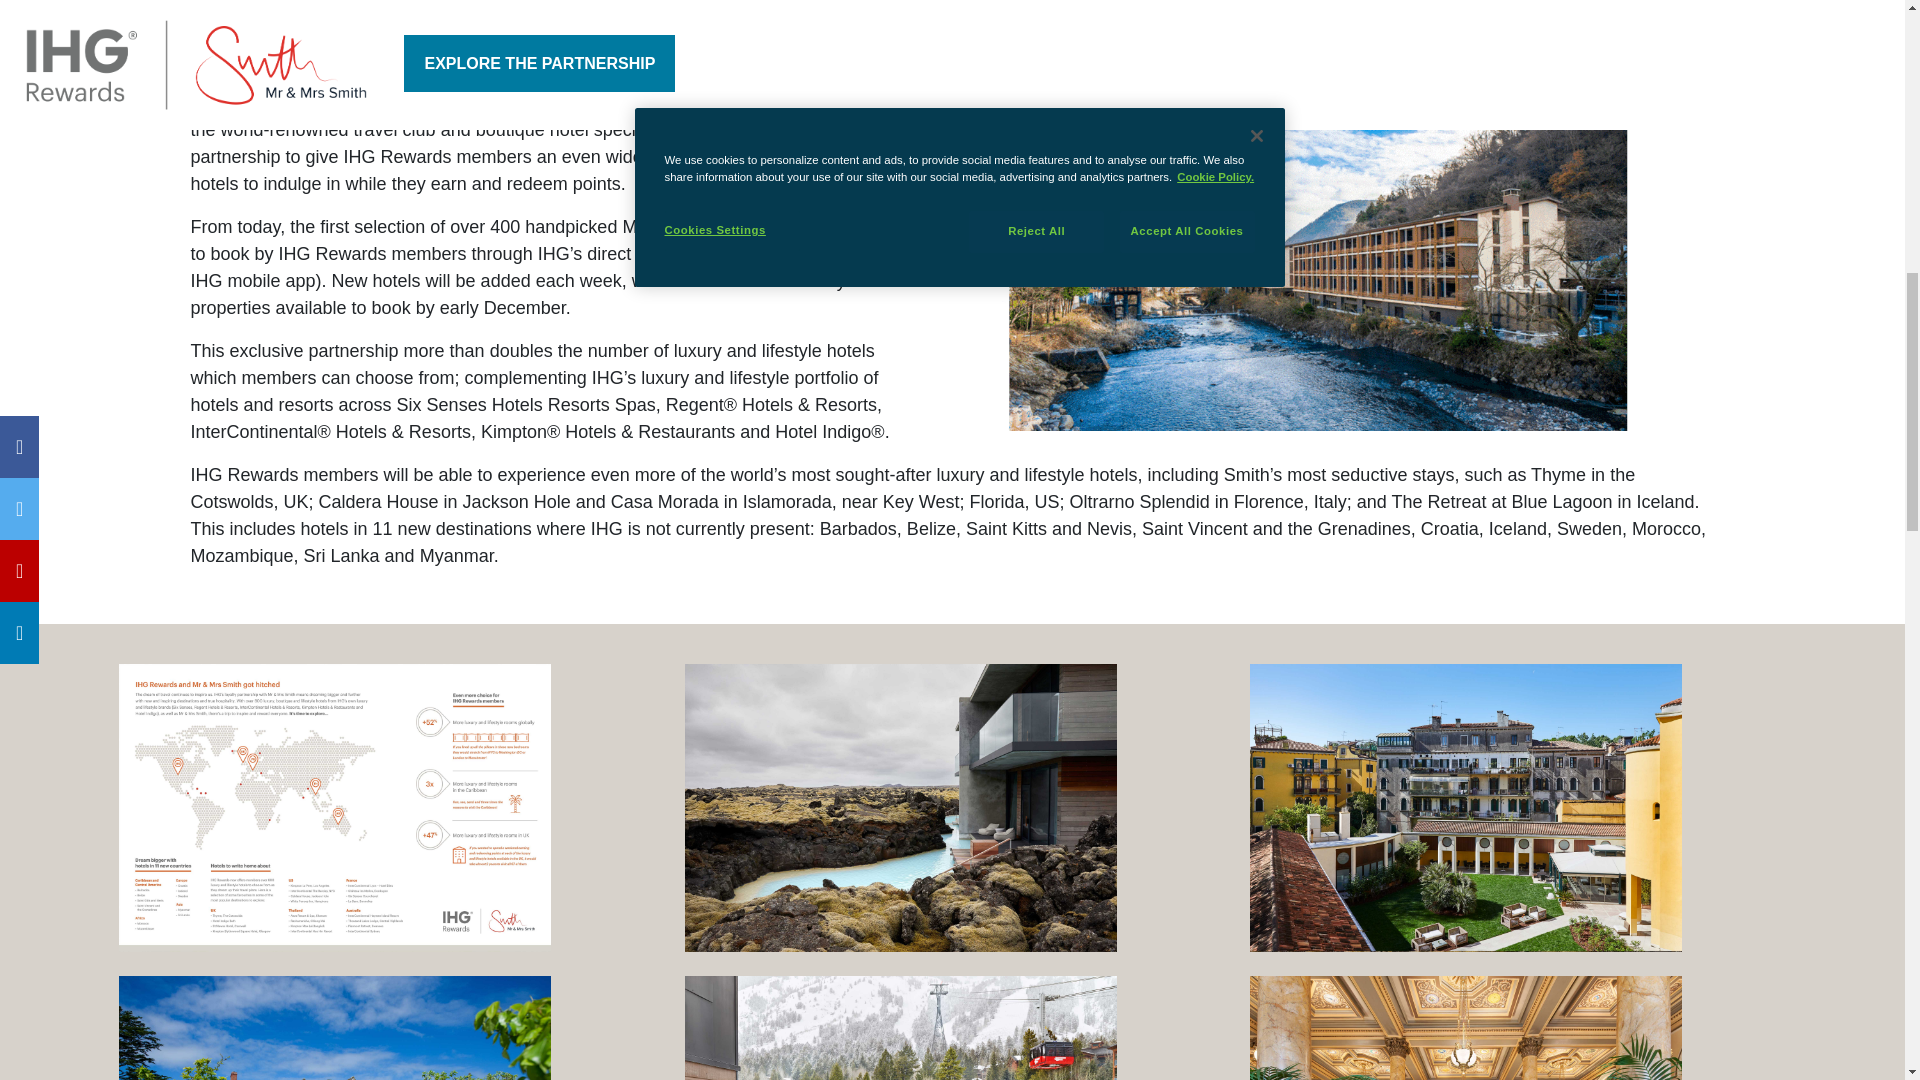 The width and height of the screenshot is (1920, 1080). I want to click on Gallery Image, so click(1517, 1028).